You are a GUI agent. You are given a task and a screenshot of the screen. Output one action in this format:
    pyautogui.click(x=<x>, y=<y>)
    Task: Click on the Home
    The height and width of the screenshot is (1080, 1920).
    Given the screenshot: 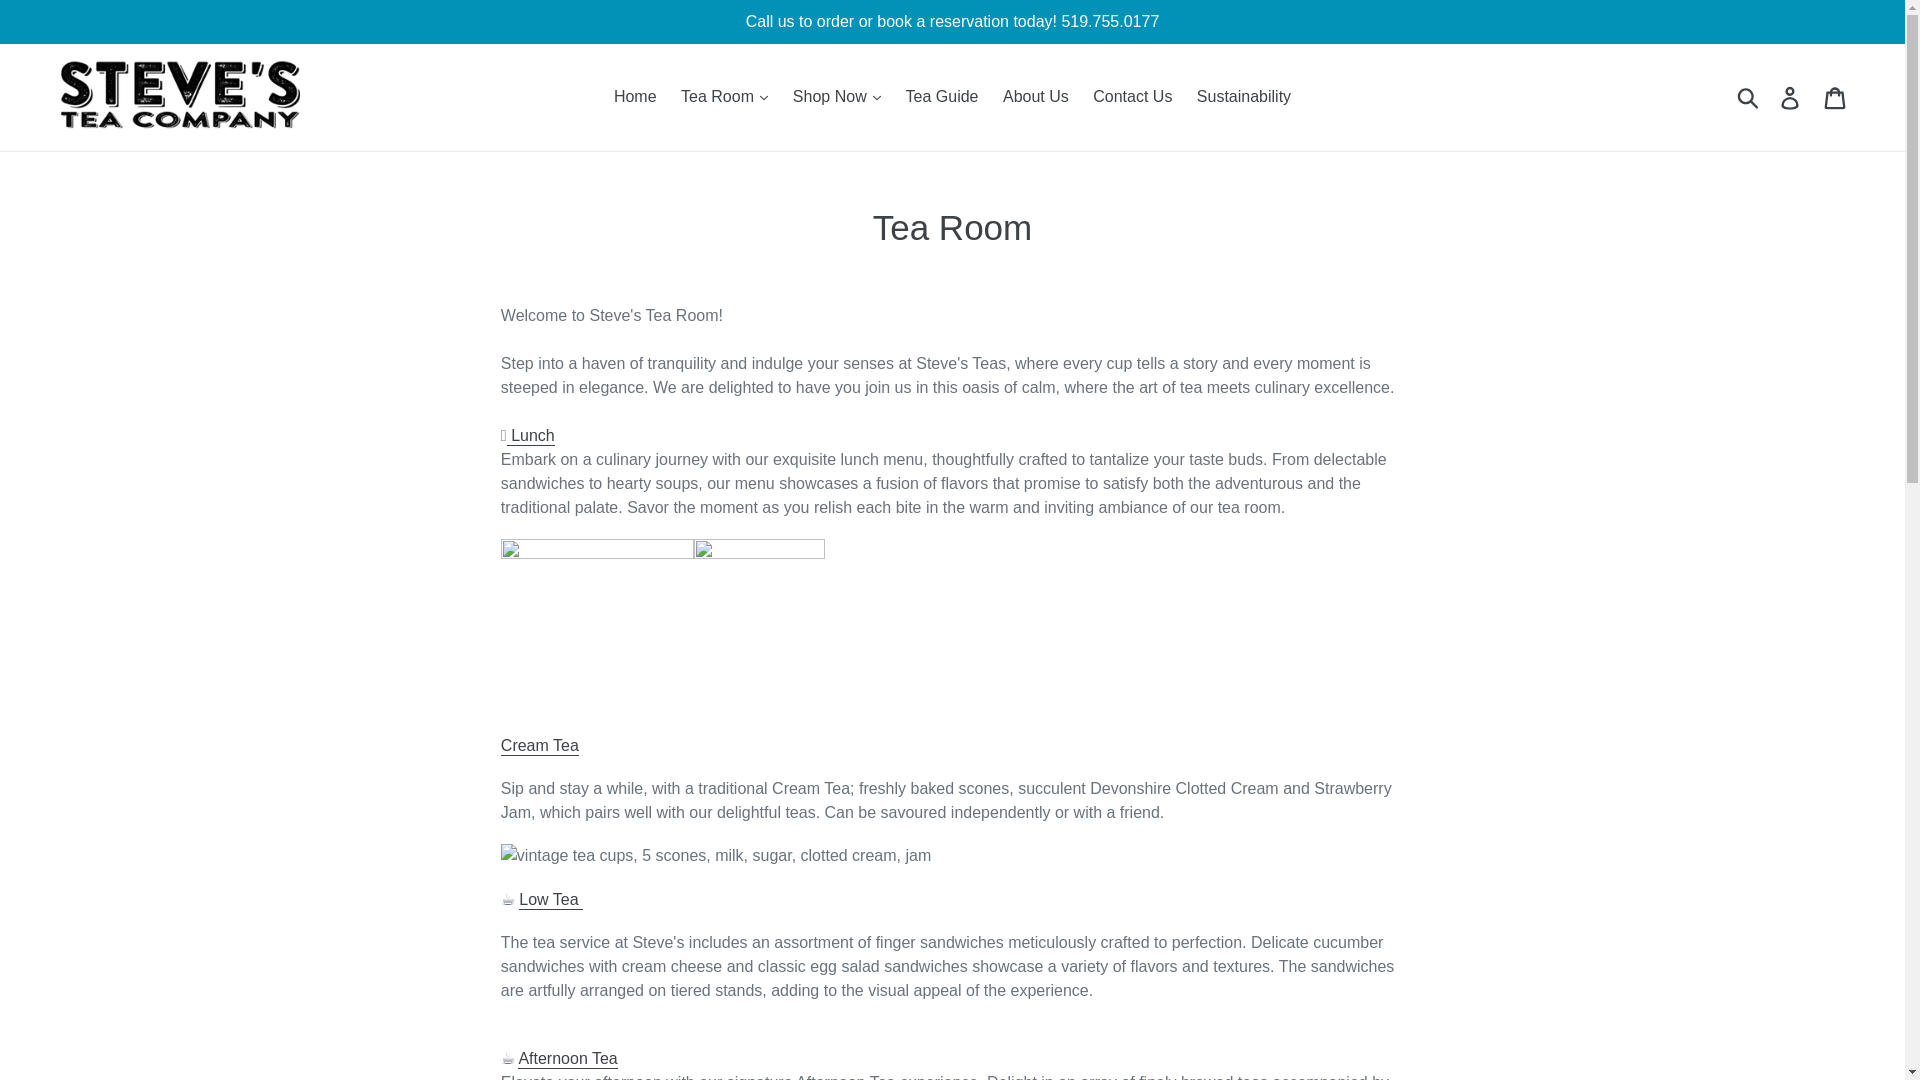 What is the action you would take?
    pyautogui.click(x=635, y=97)
    